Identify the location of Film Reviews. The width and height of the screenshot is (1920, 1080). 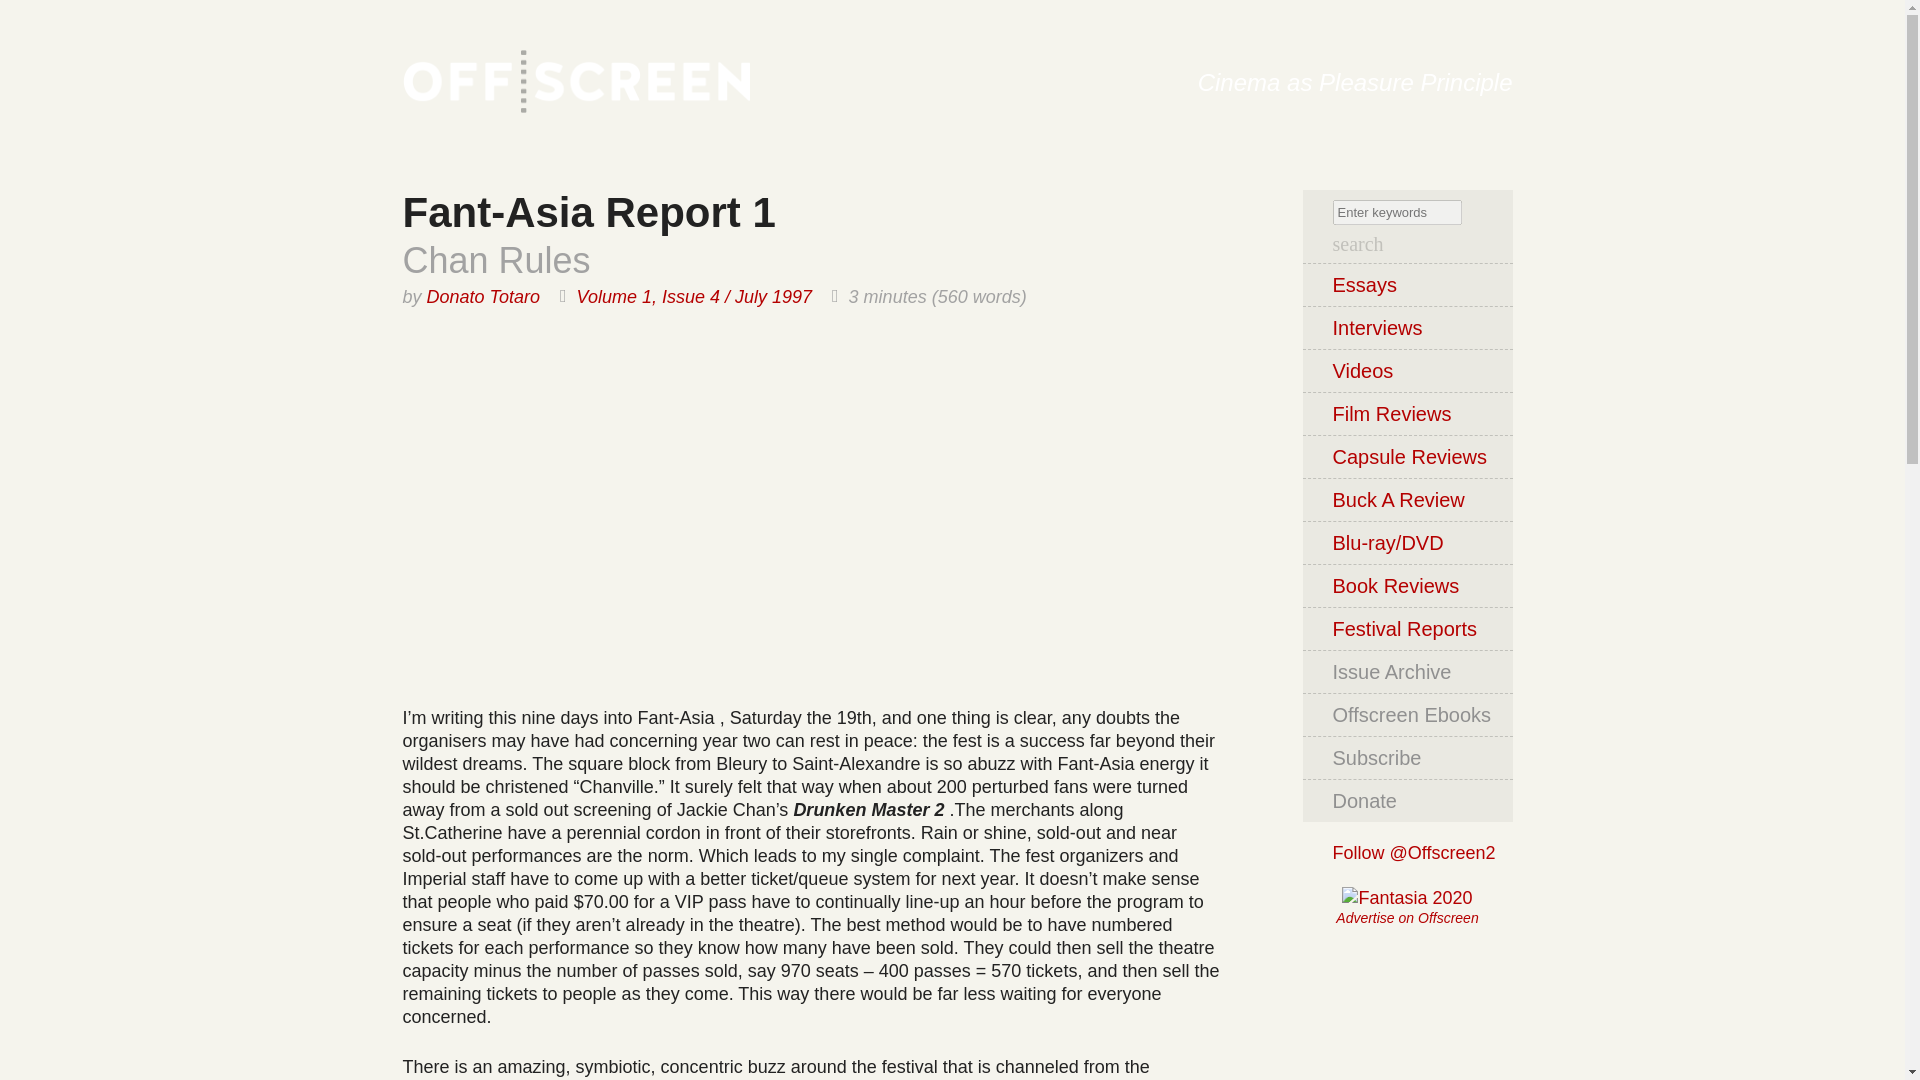
(1406, 414).